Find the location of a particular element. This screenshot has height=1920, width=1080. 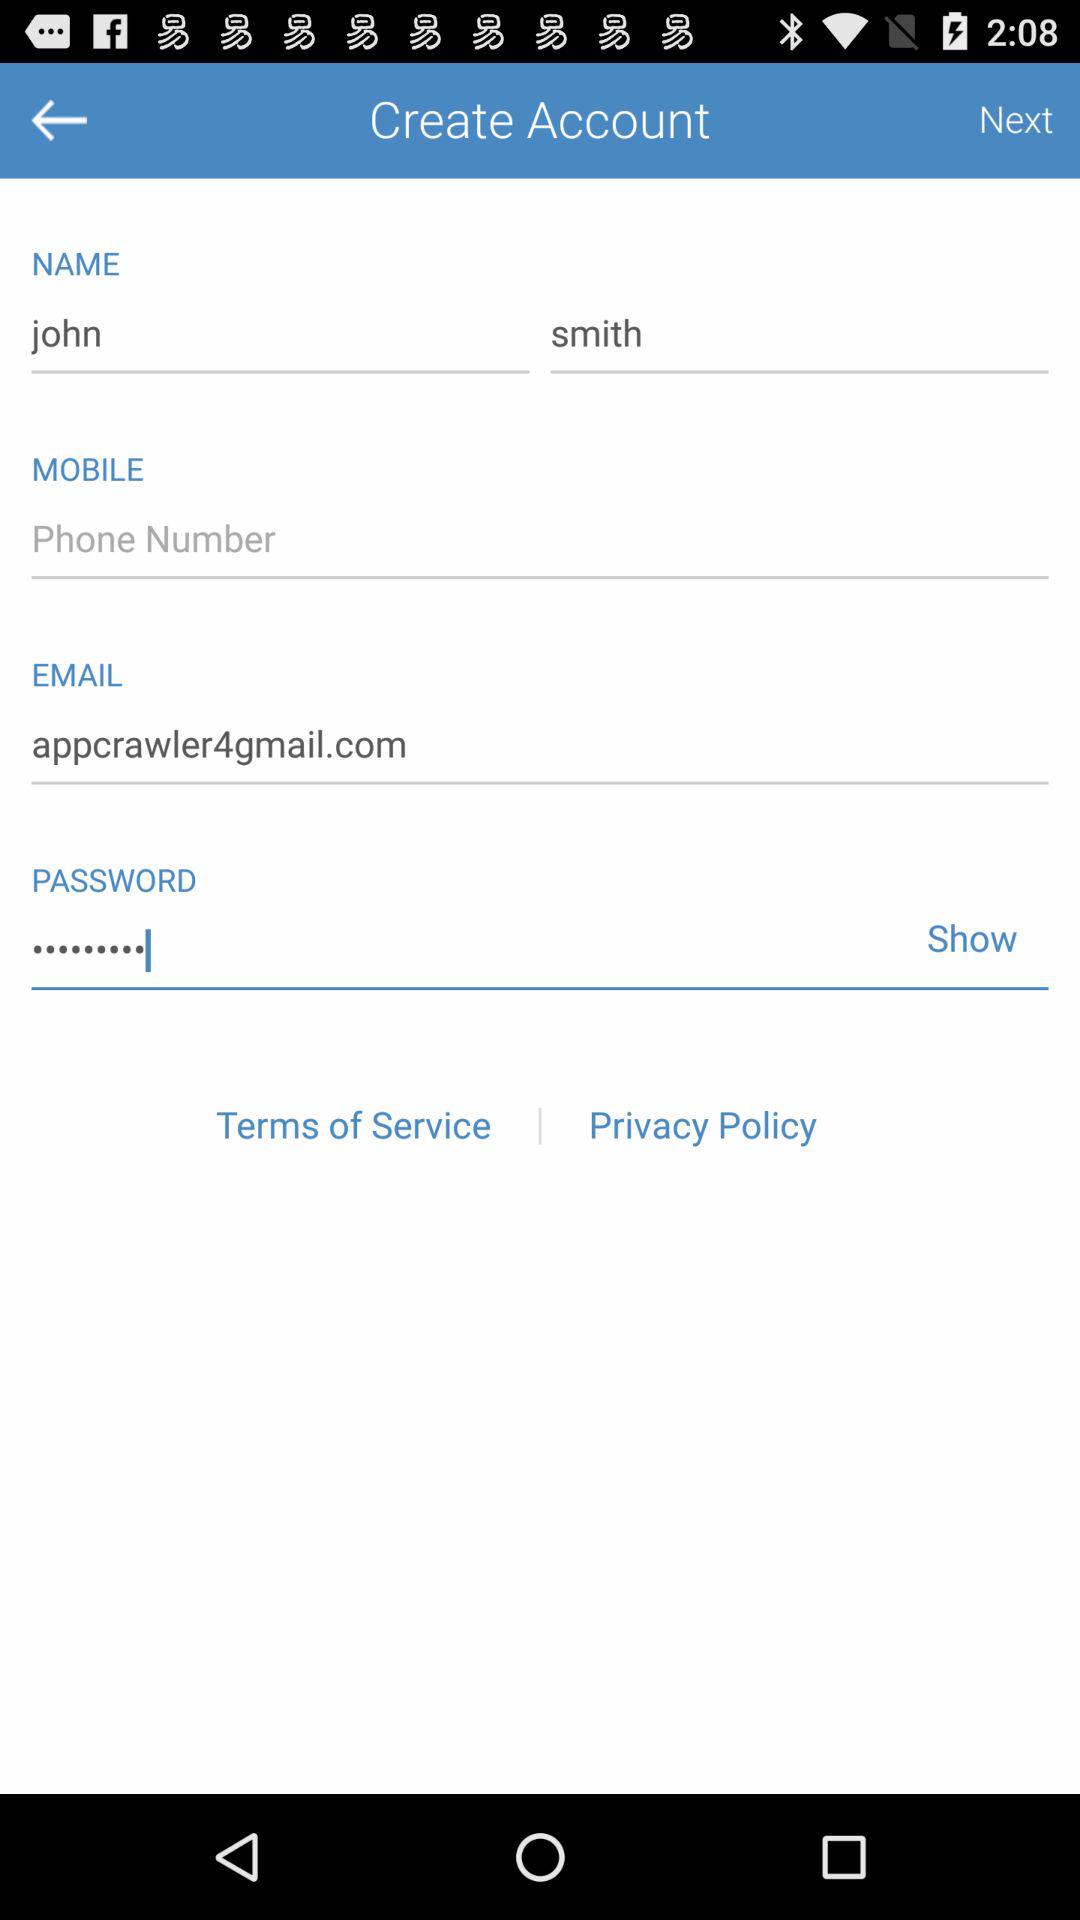

choose show icon is located at coordinates (964, 929).